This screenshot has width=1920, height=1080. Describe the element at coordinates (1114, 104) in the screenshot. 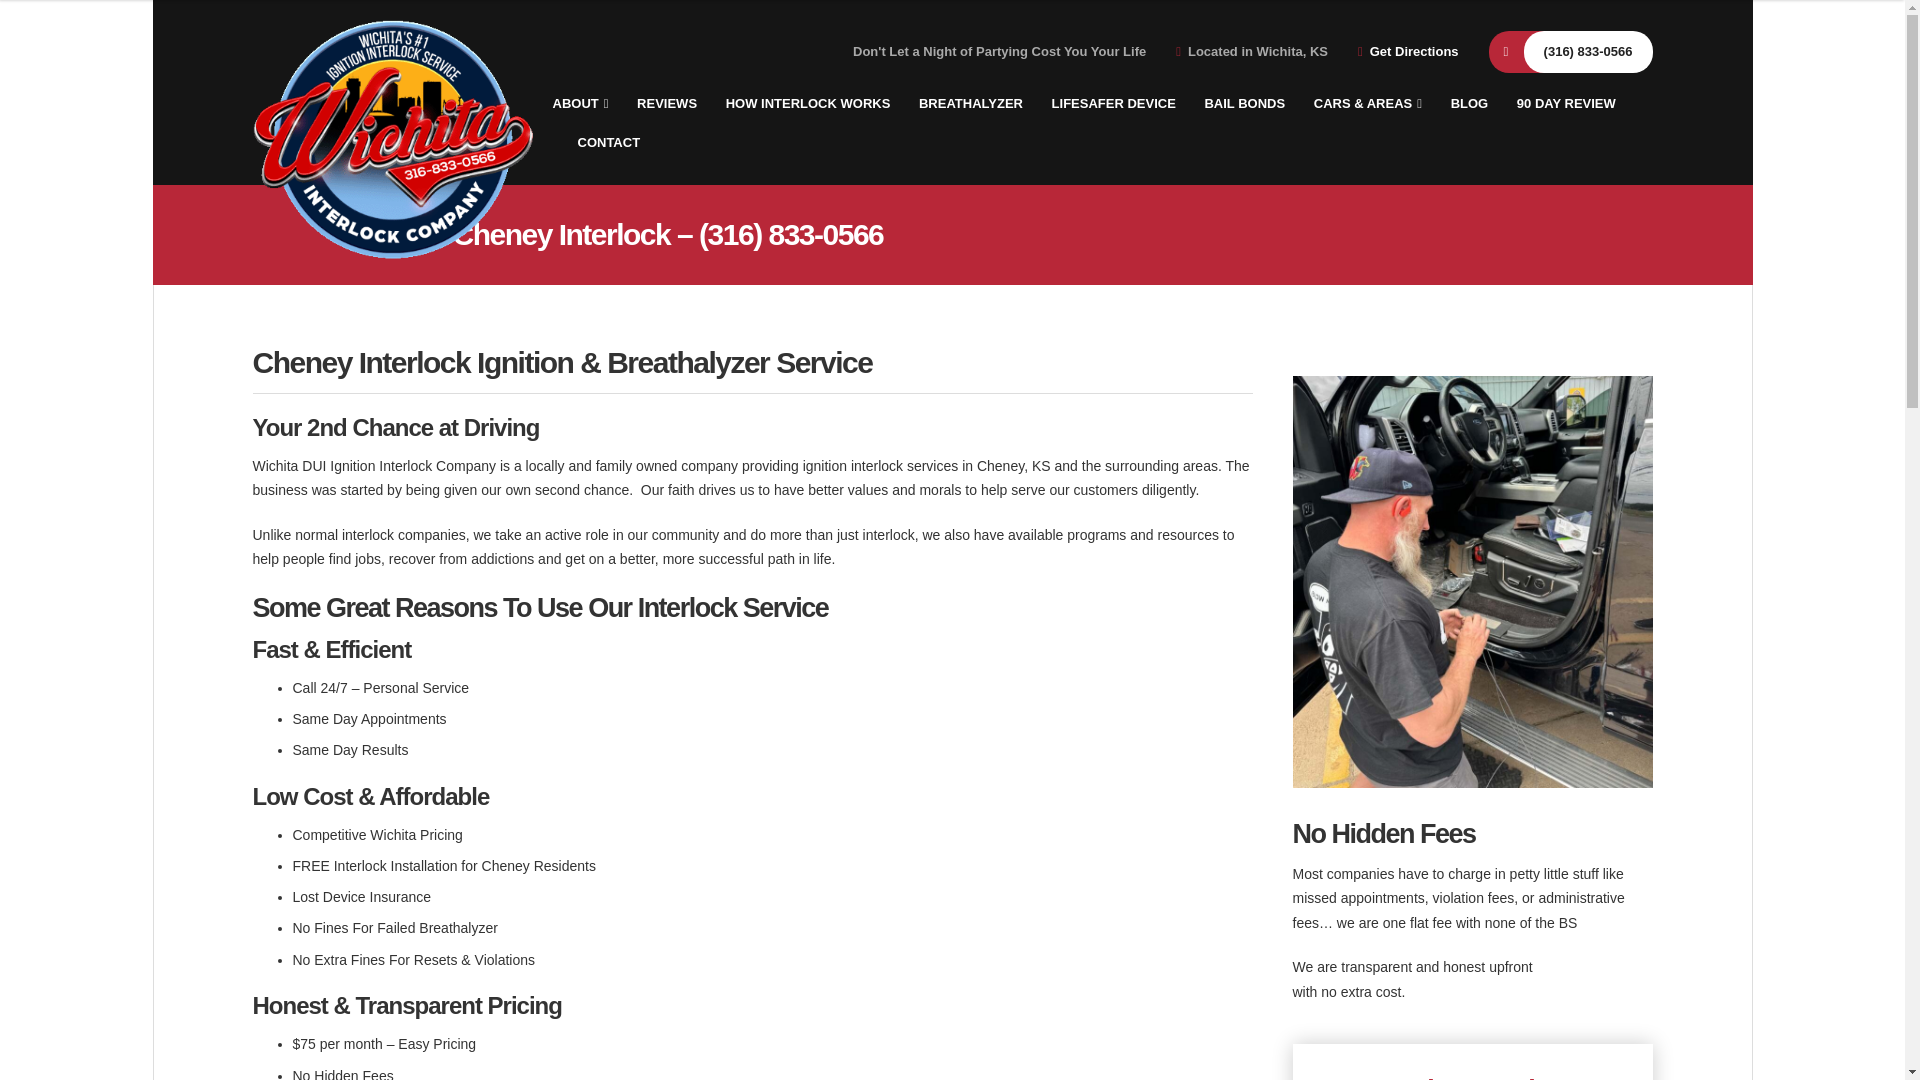

I see `LIFESAFER DEVICE` at that location.